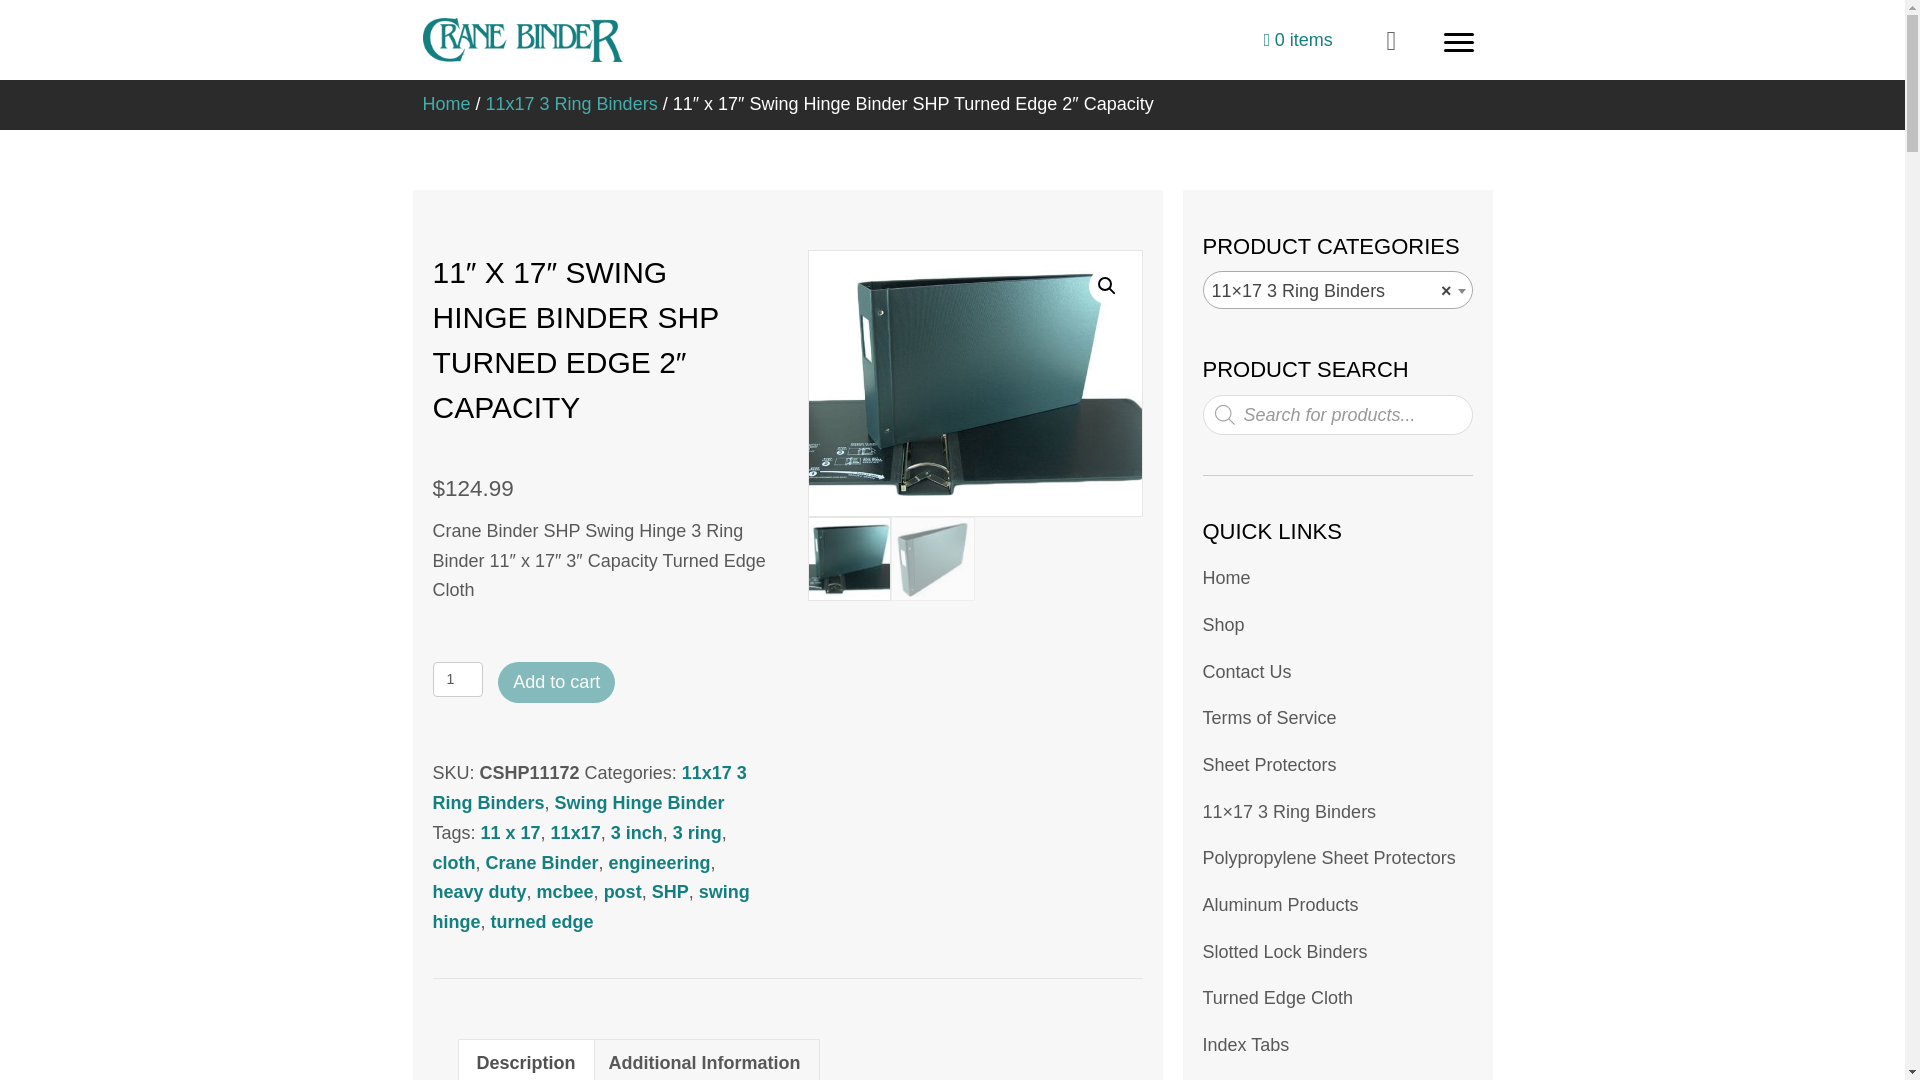  What do you see at coordinates (1336, 1046) in the screenshot?
I see `Index Tabs` at bounding box center [1336, 1046].